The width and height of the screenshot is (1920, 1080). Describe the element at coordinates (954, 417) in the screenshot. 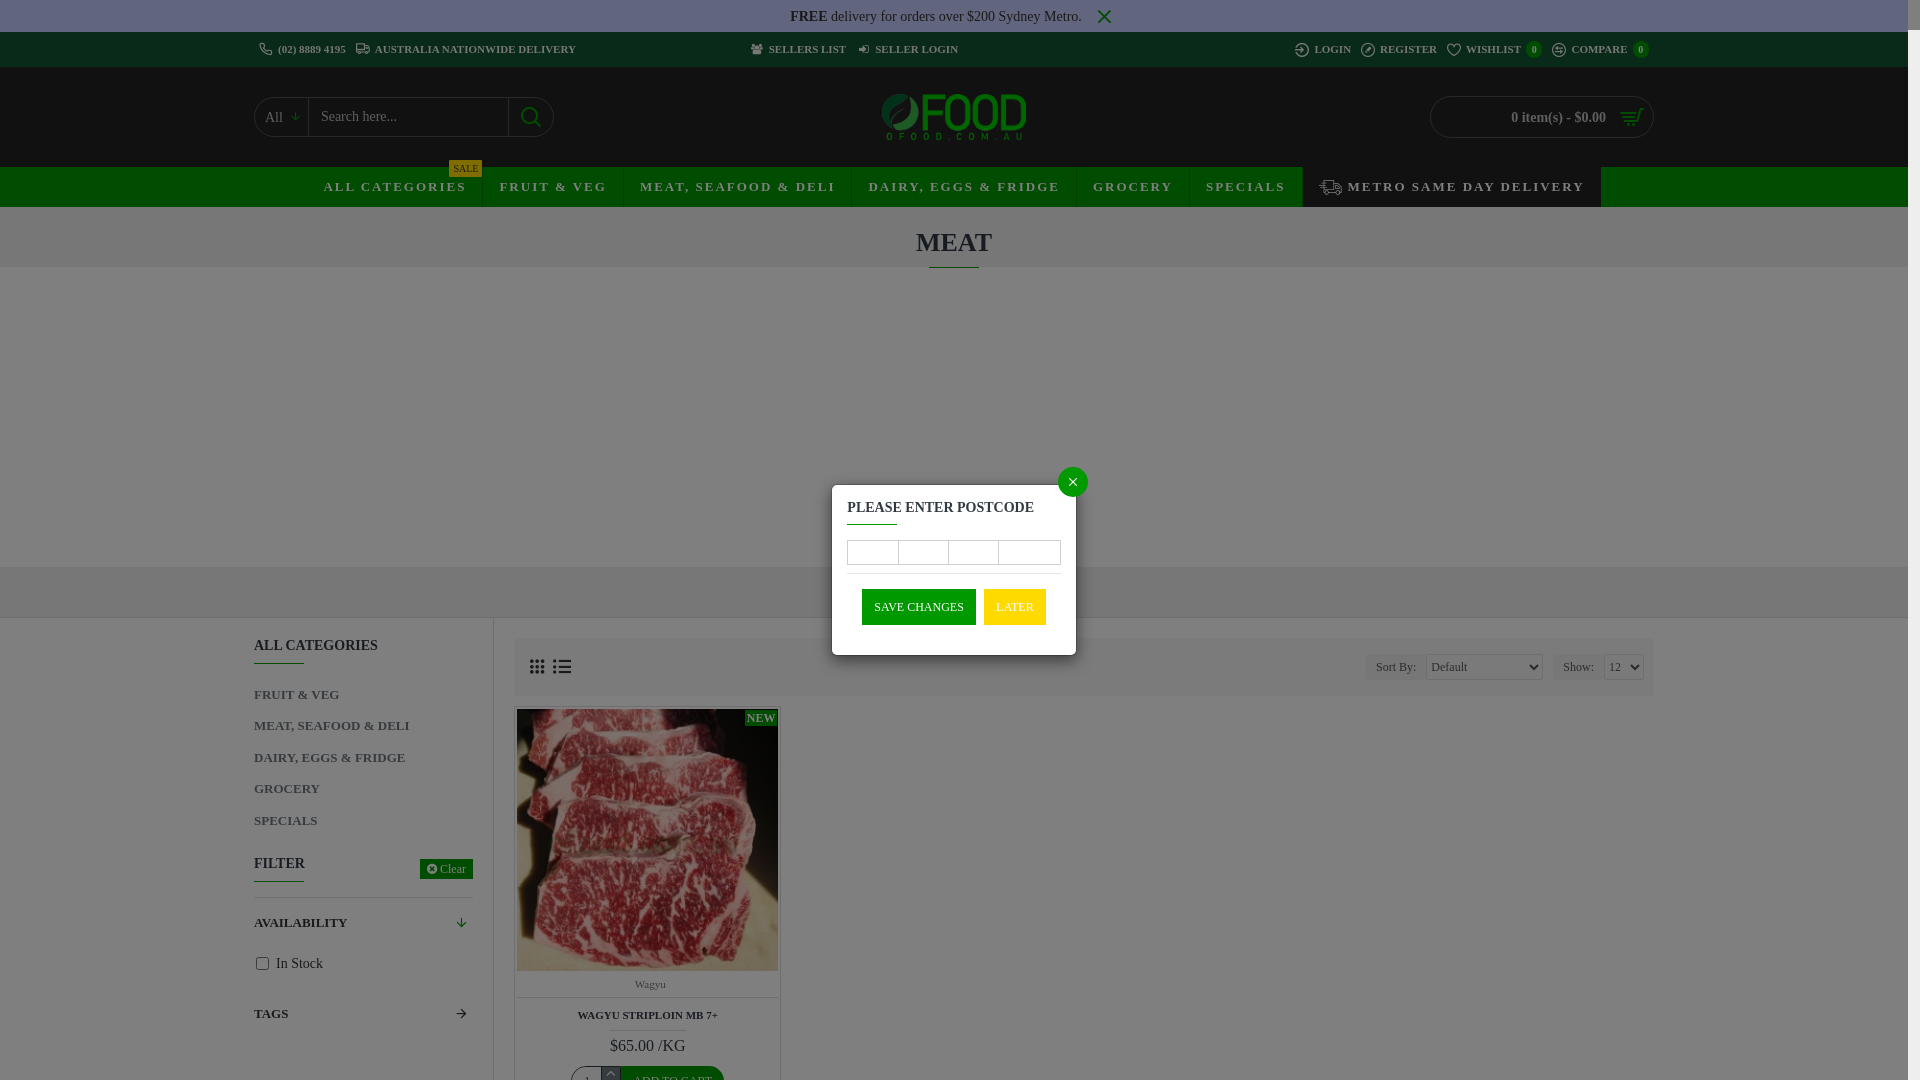

I see `Advertisement` at that location.